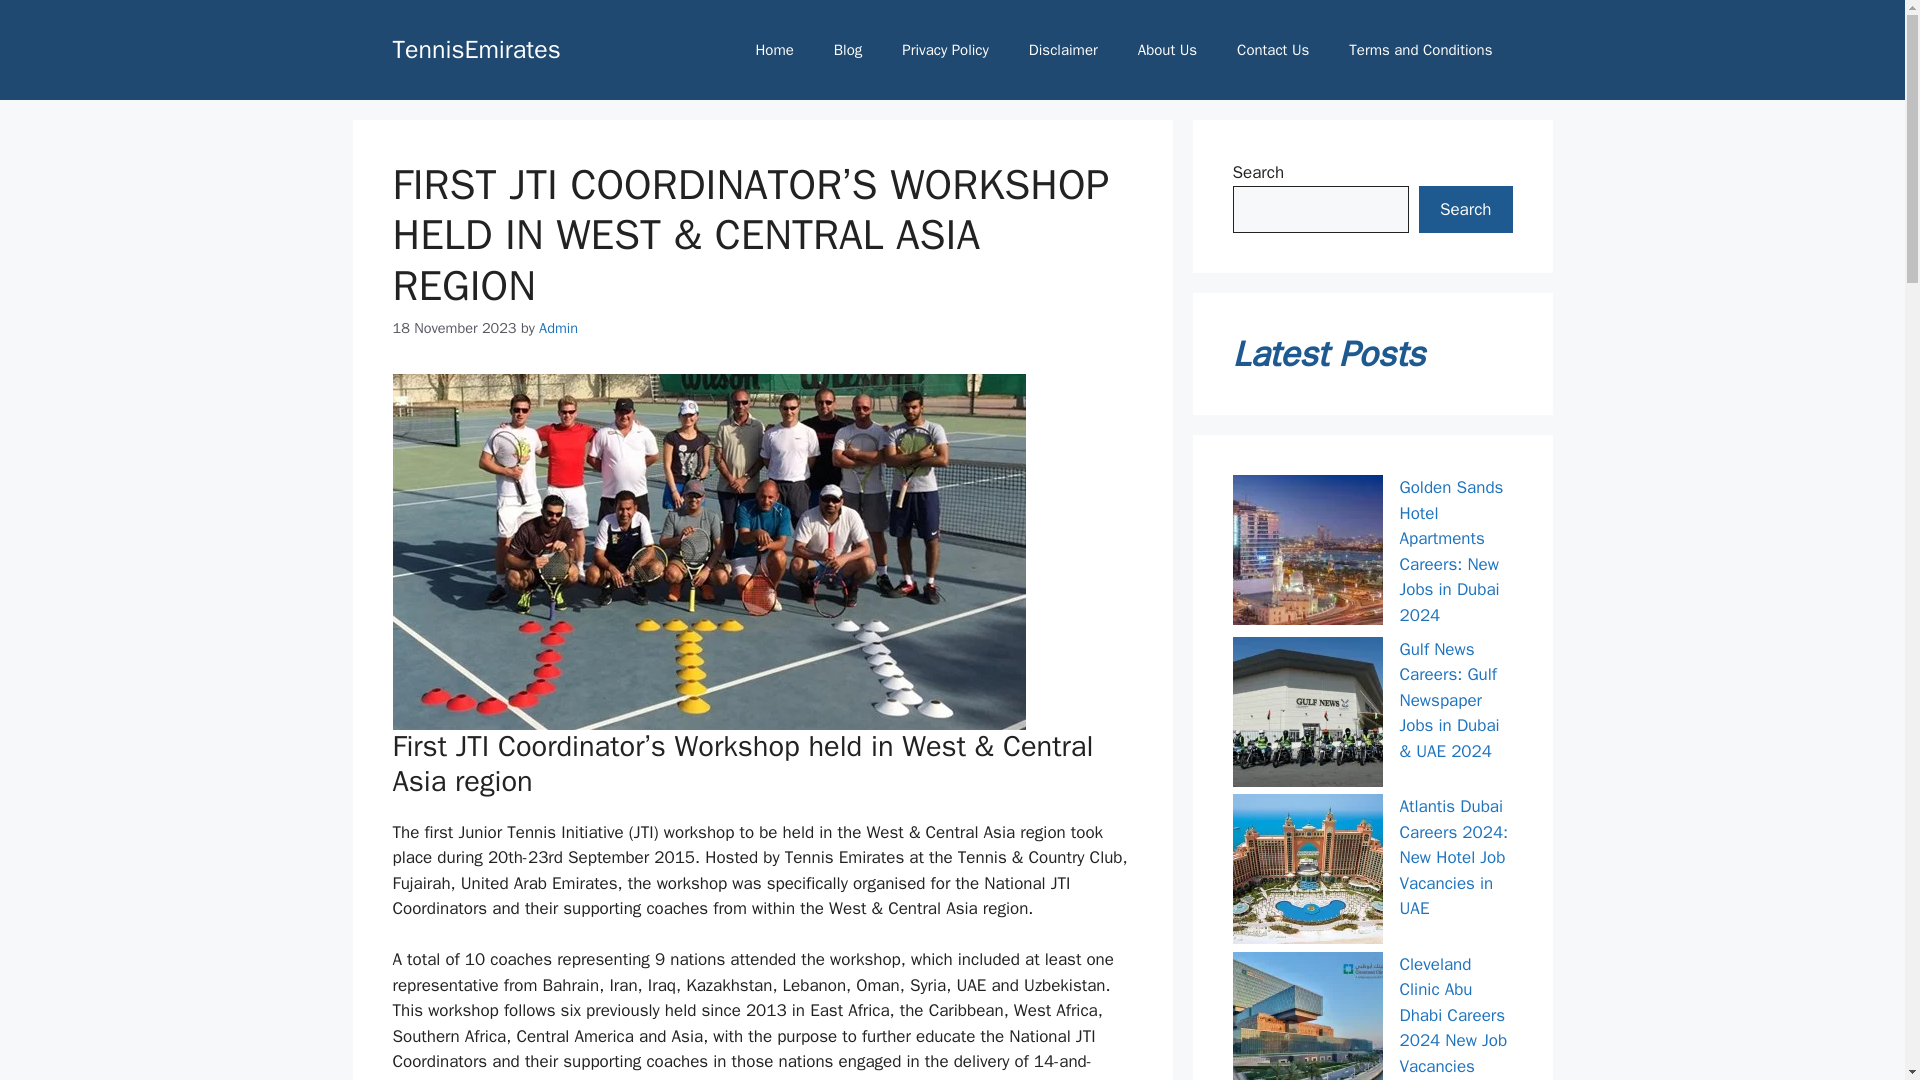 This screenshot has width=1920, height=1080. I want to click on Privacy Policy, so click(945, 50).